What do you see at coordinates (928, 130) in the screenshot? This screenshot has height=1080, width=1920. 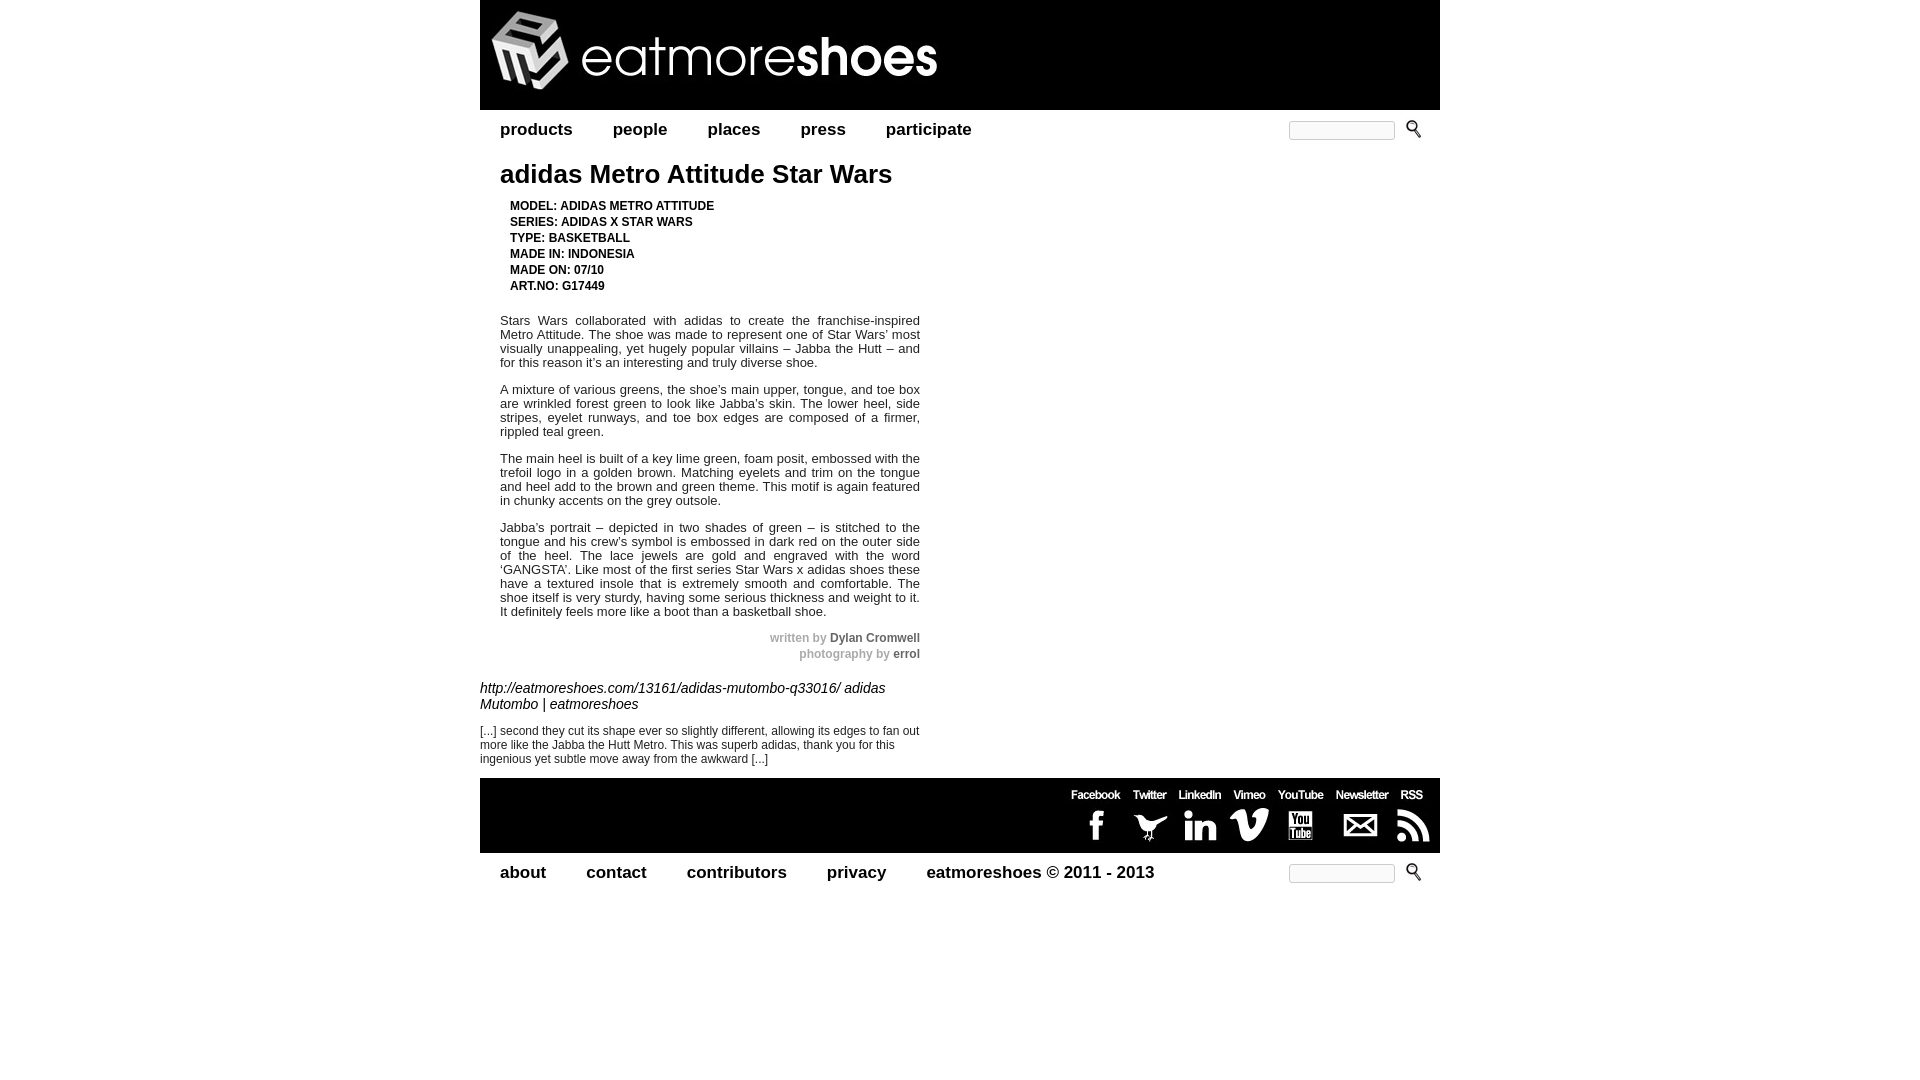 I see `participate` at bounding box center [928, 130].